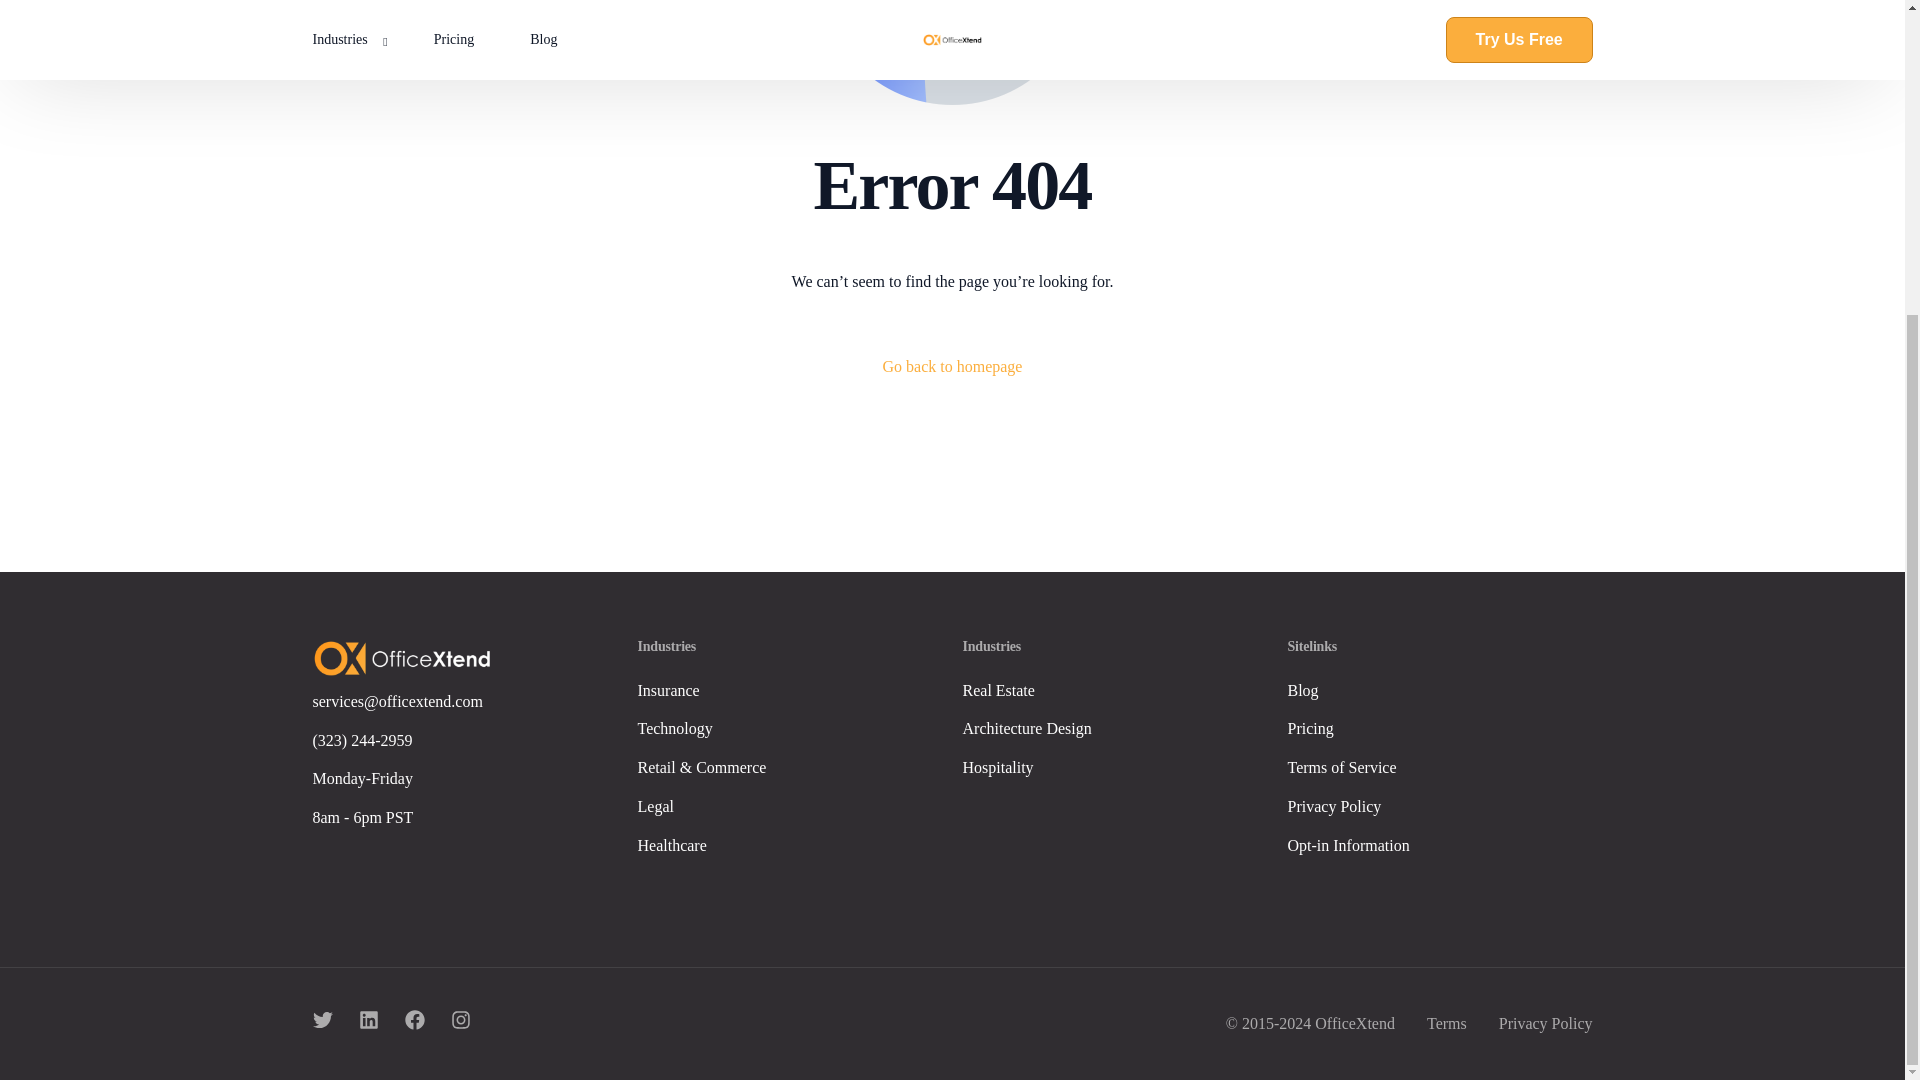  I want to click on Blog, so click(1440, 692).